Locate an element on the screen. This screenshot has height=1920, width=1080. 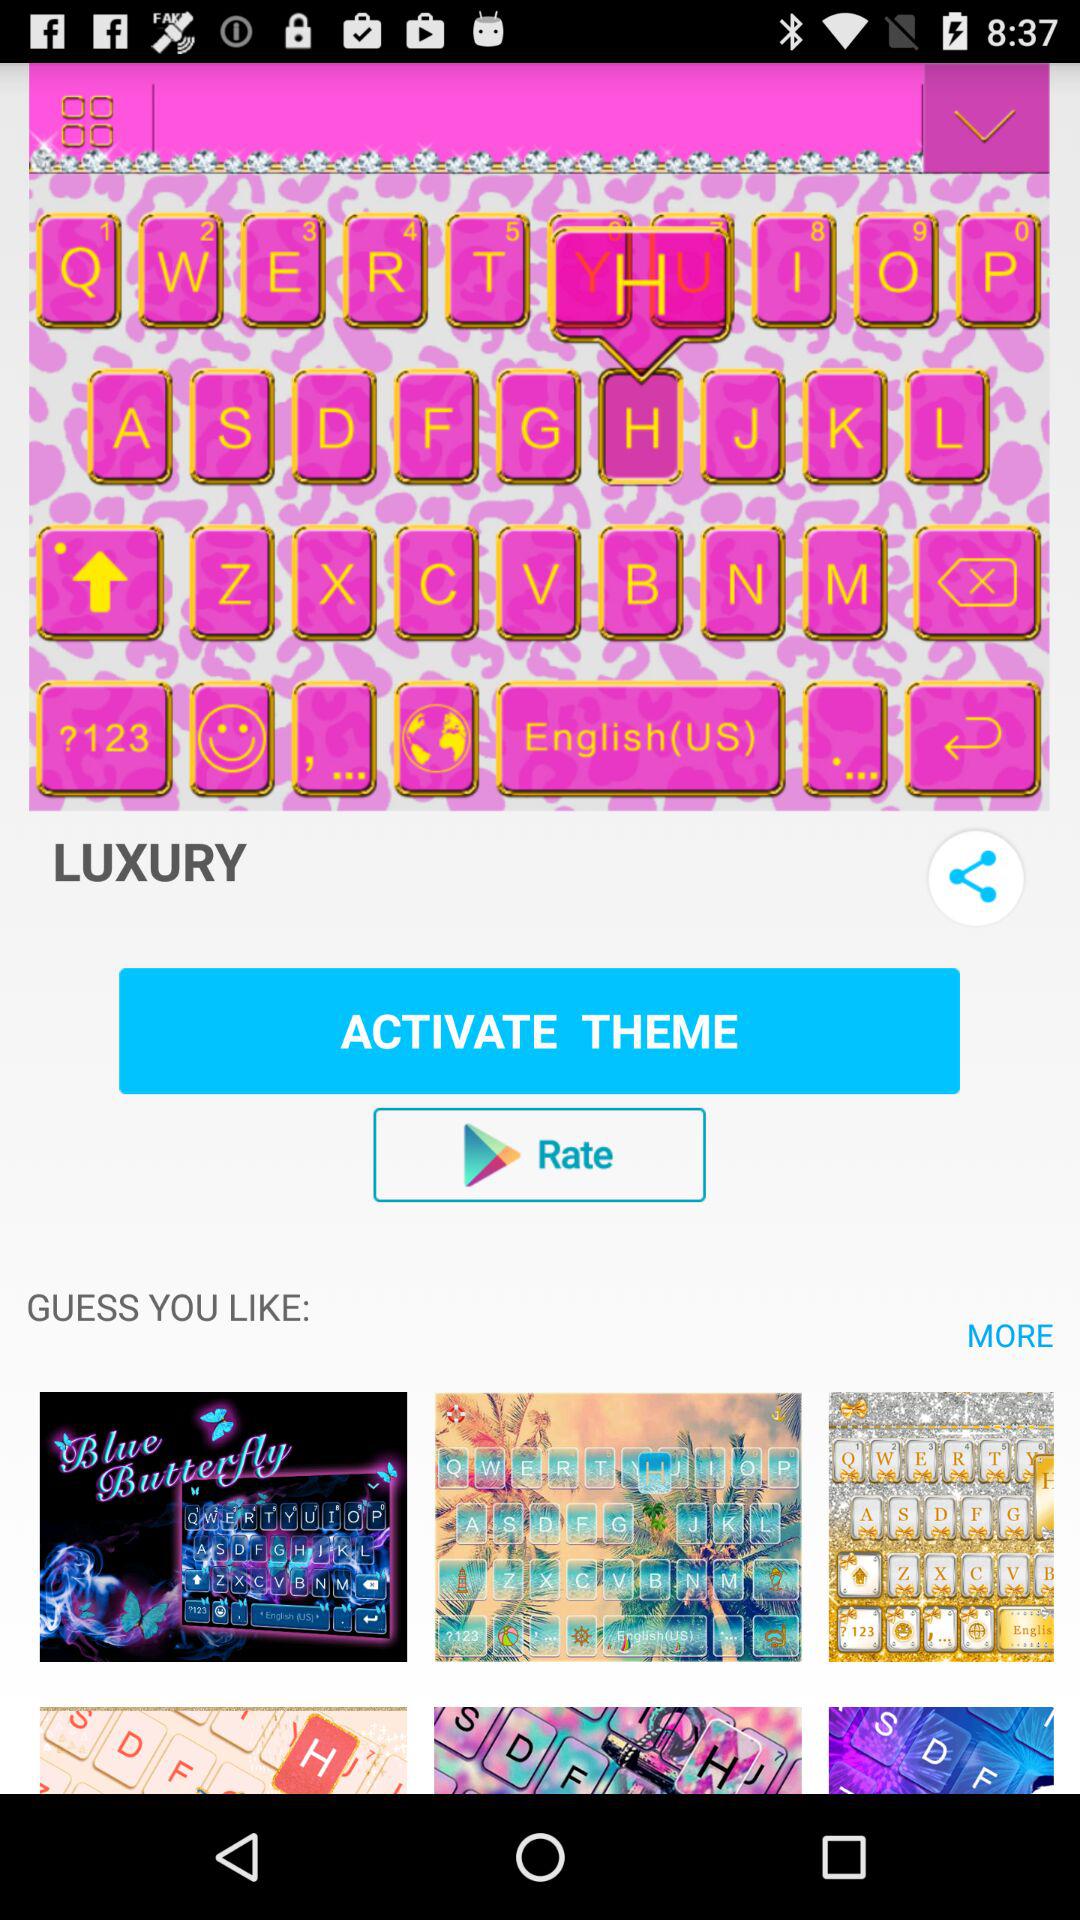
share the article is located at coordinates (976, 876).